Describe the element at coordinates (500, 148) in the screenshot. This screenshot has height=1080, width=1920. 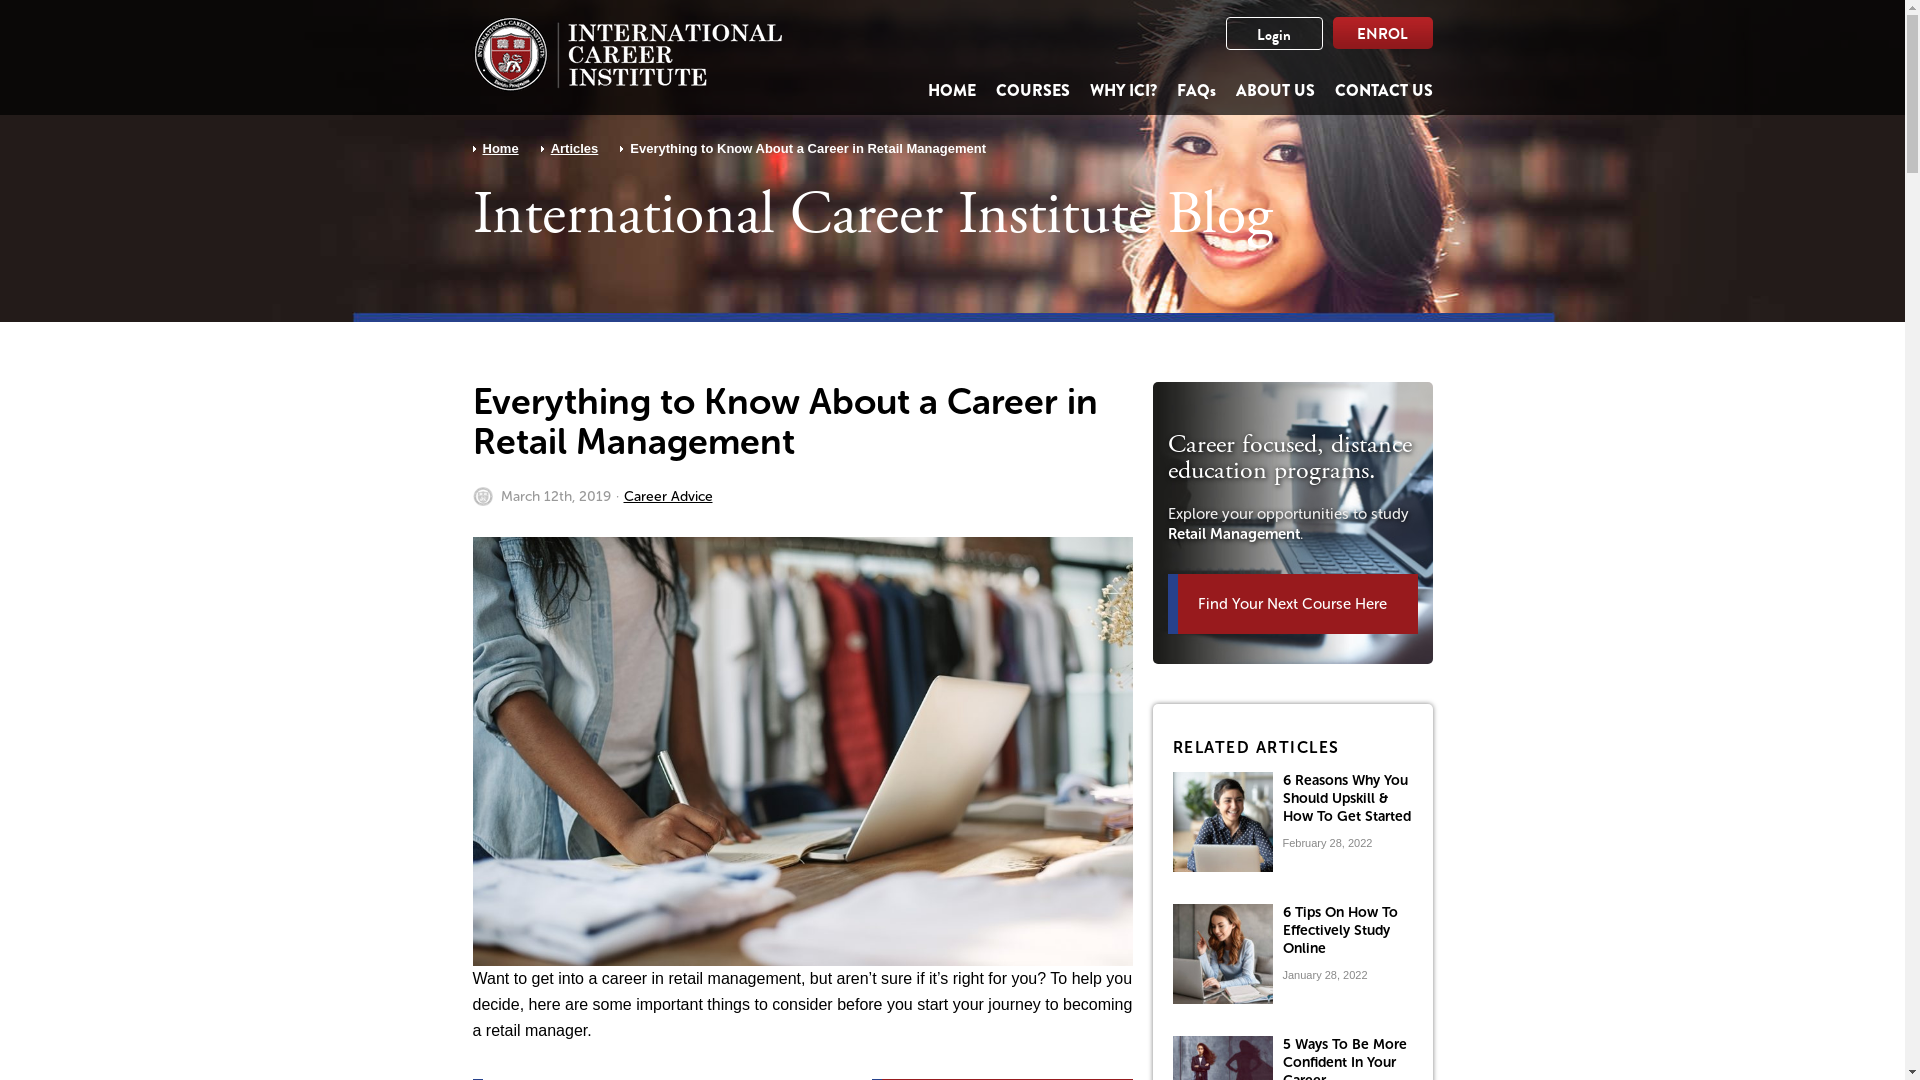
I see `Home` at that location.